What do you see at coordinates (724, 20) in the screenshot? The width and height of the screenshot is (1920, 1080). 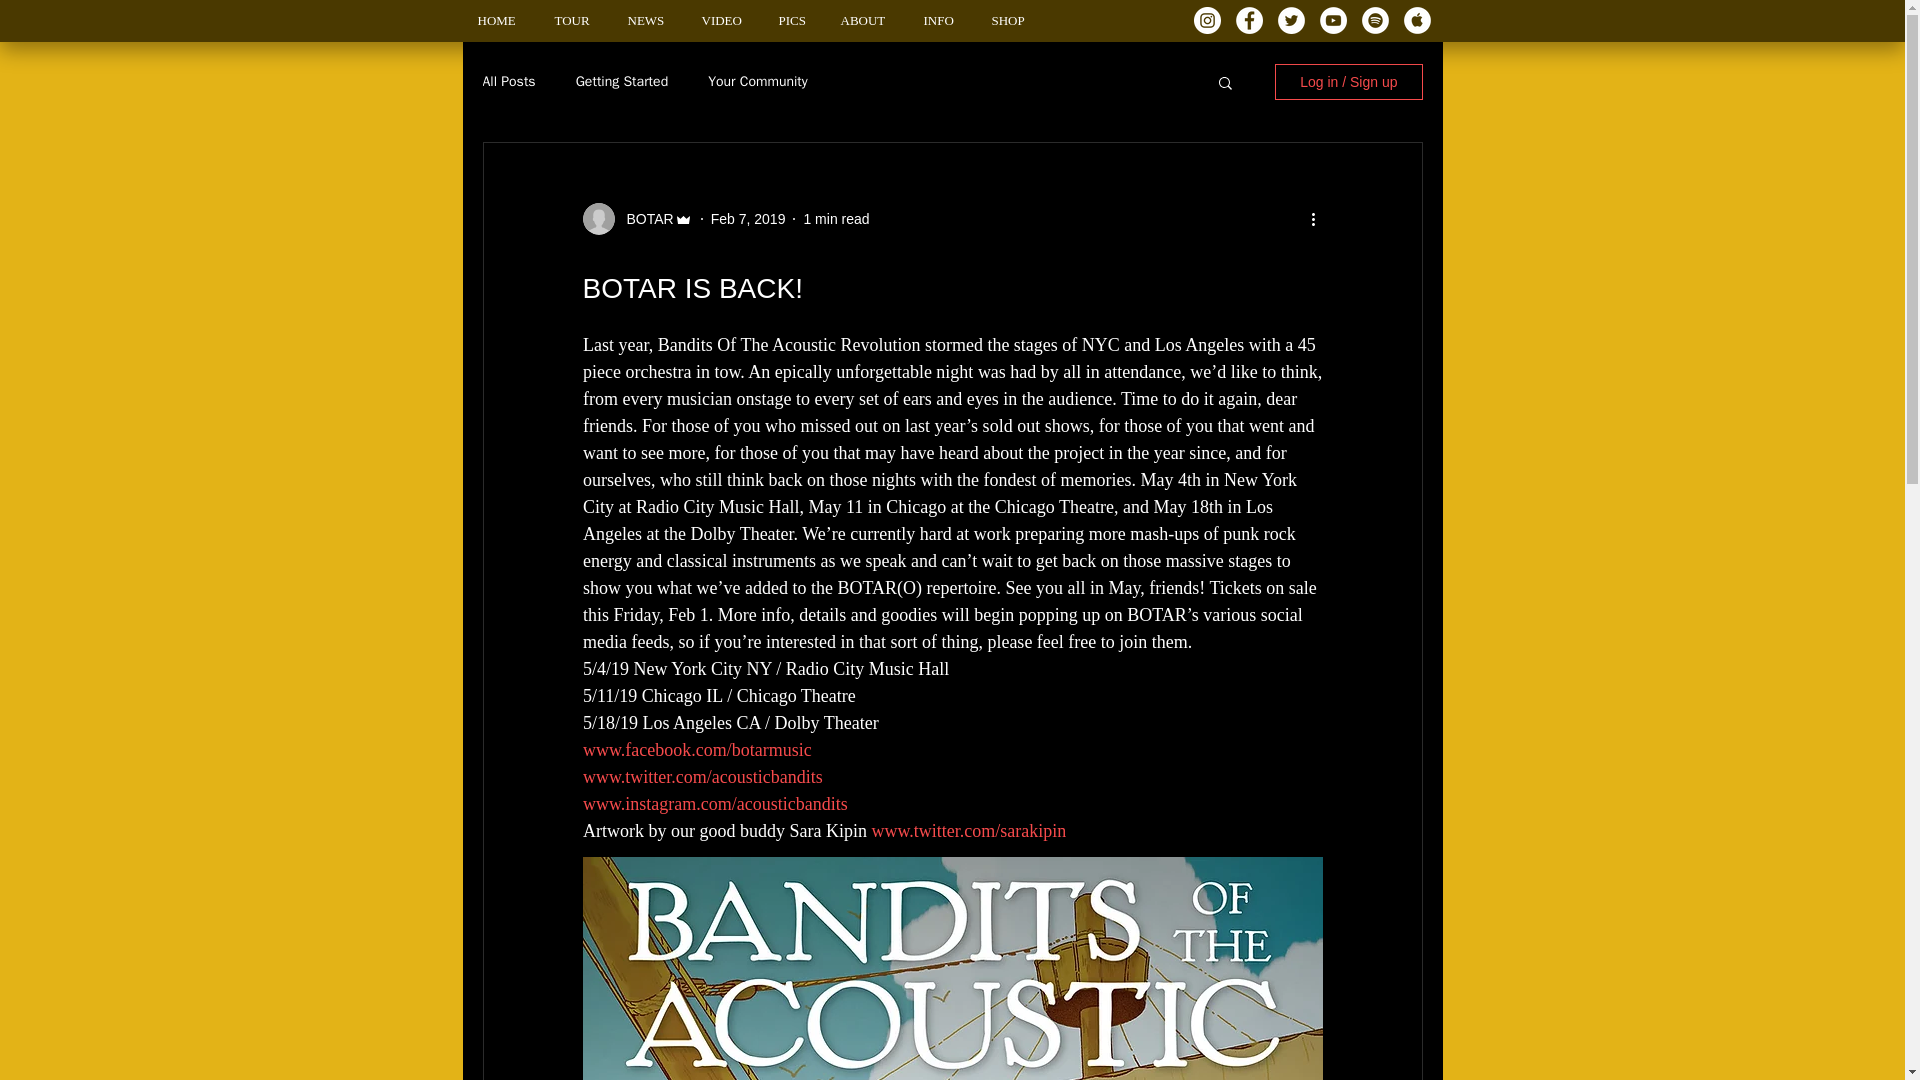 I see `VIDEO` at bounding box center [724, 20].